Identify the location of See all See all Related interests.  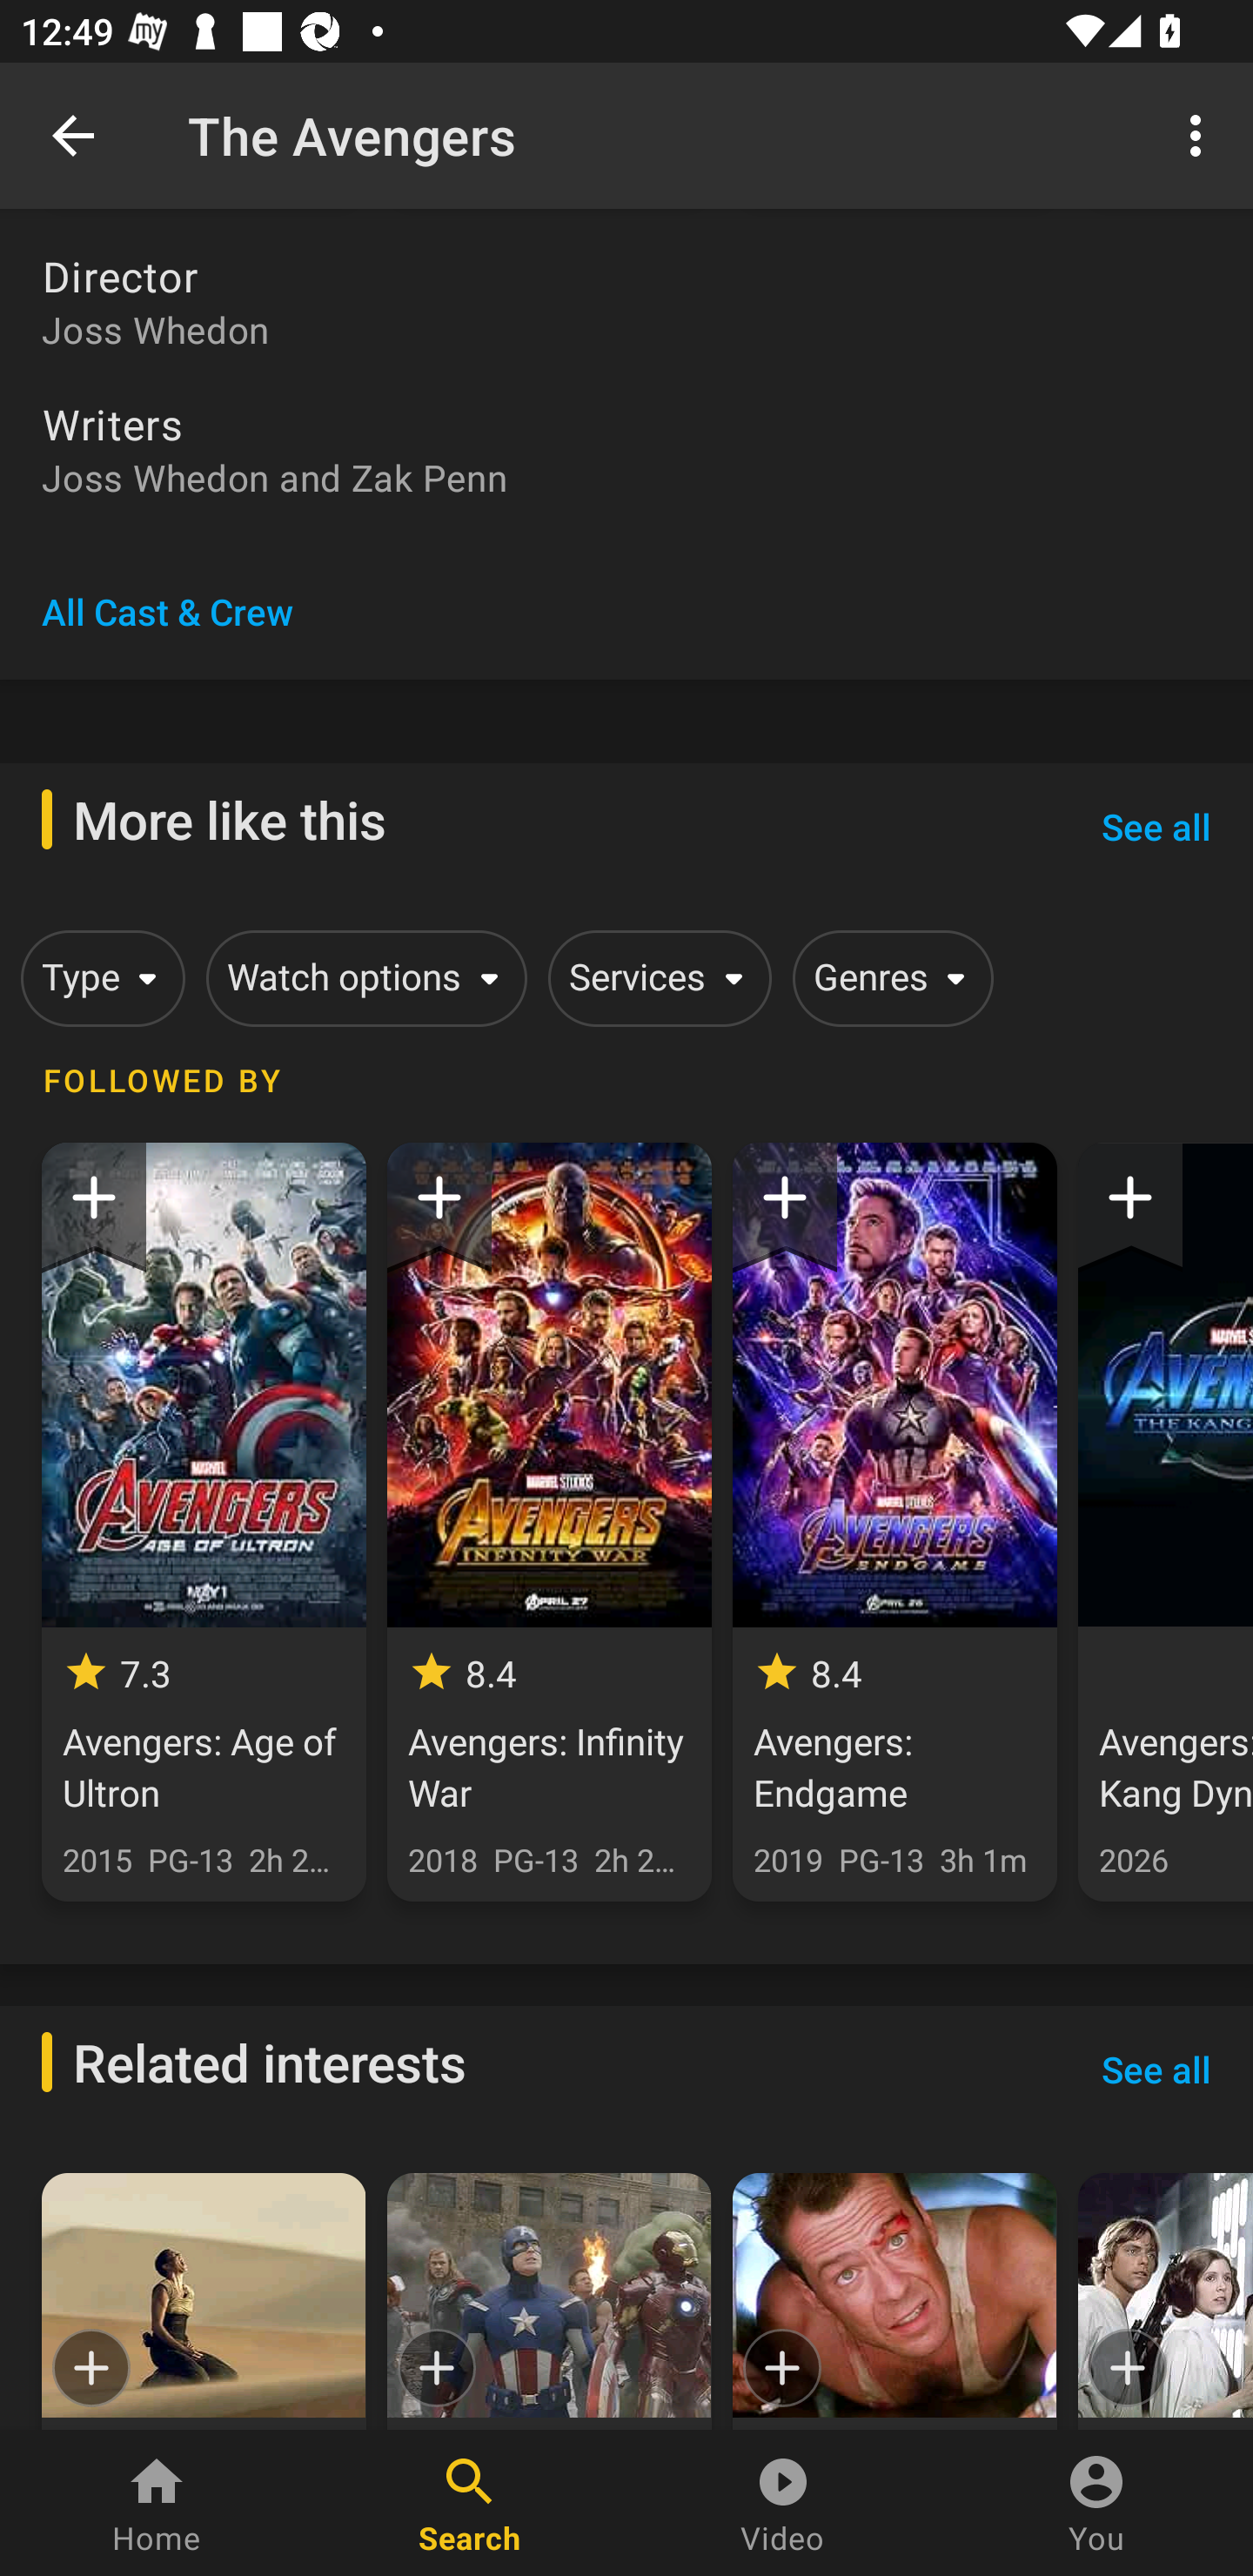
(1156, 2070).